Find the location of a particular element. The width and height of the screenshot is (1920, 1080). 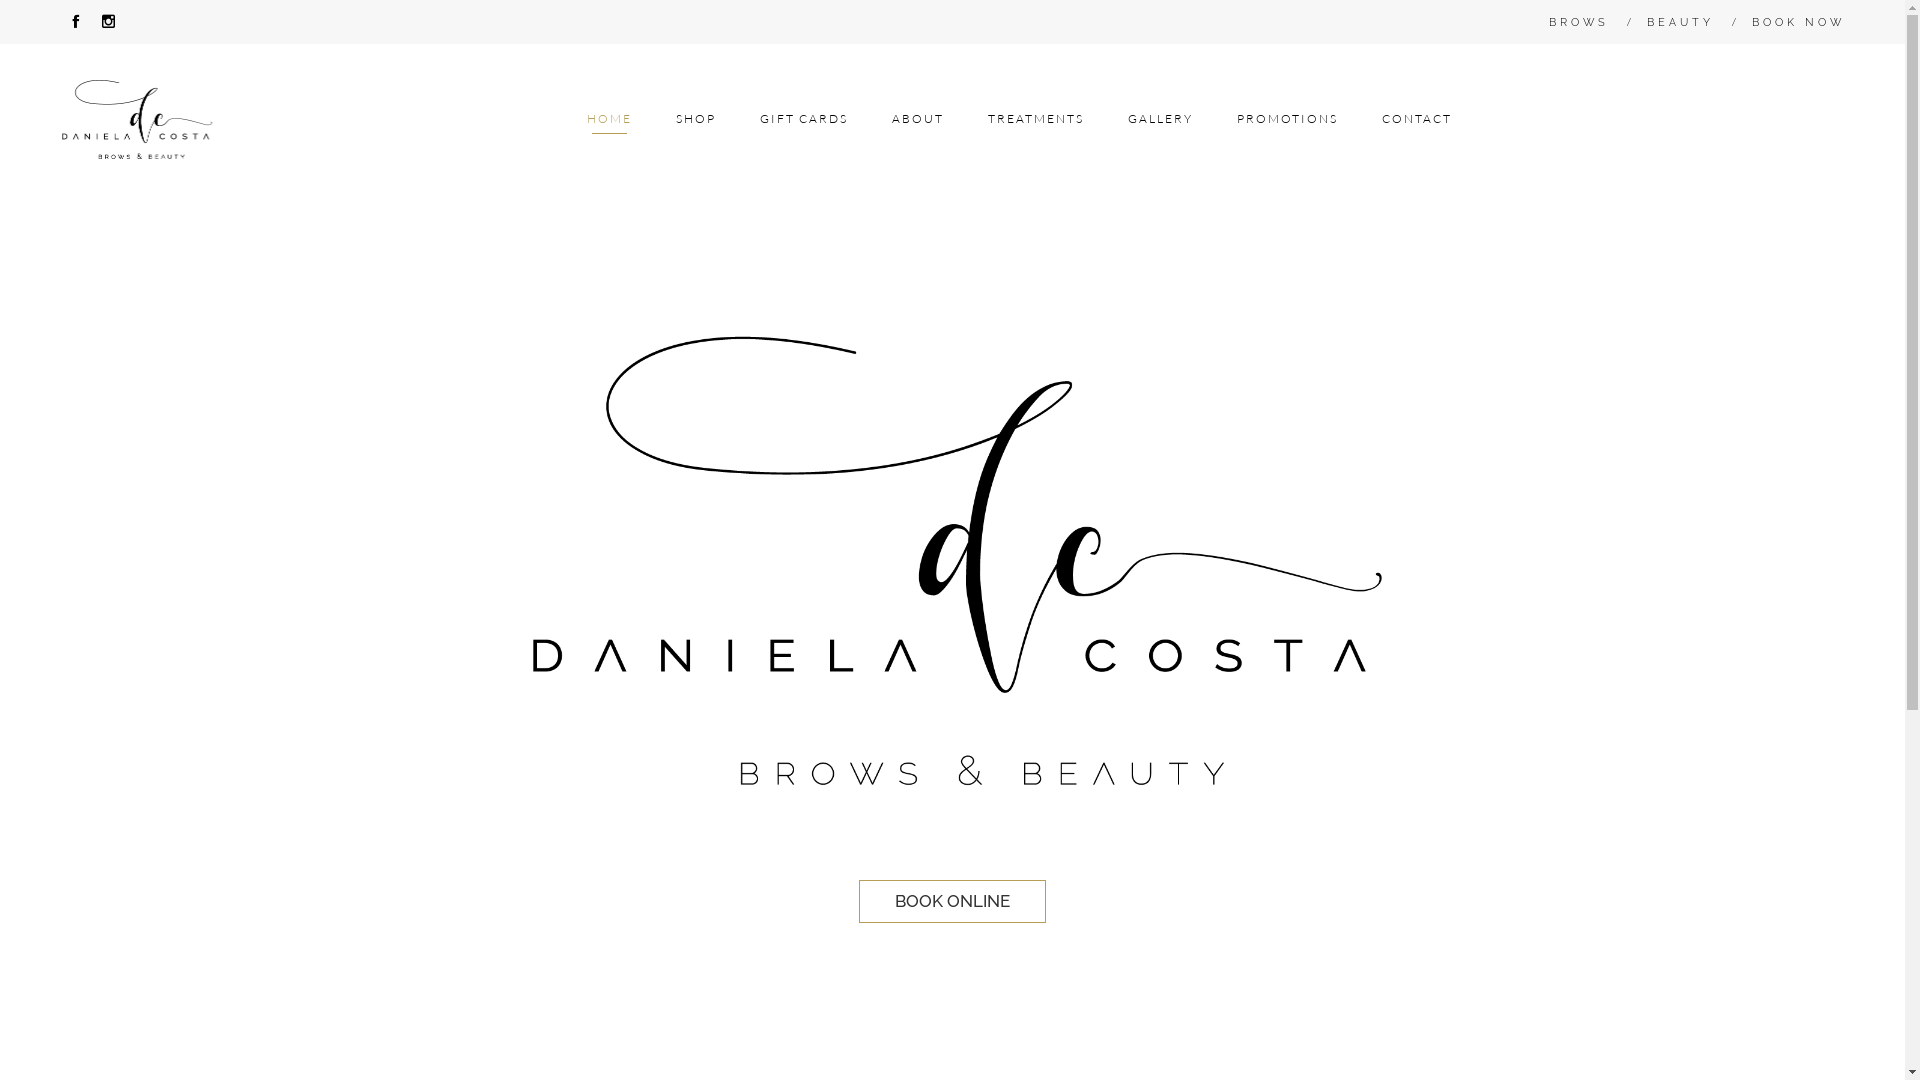

GALLERY is located at coordinates (1160, 119).